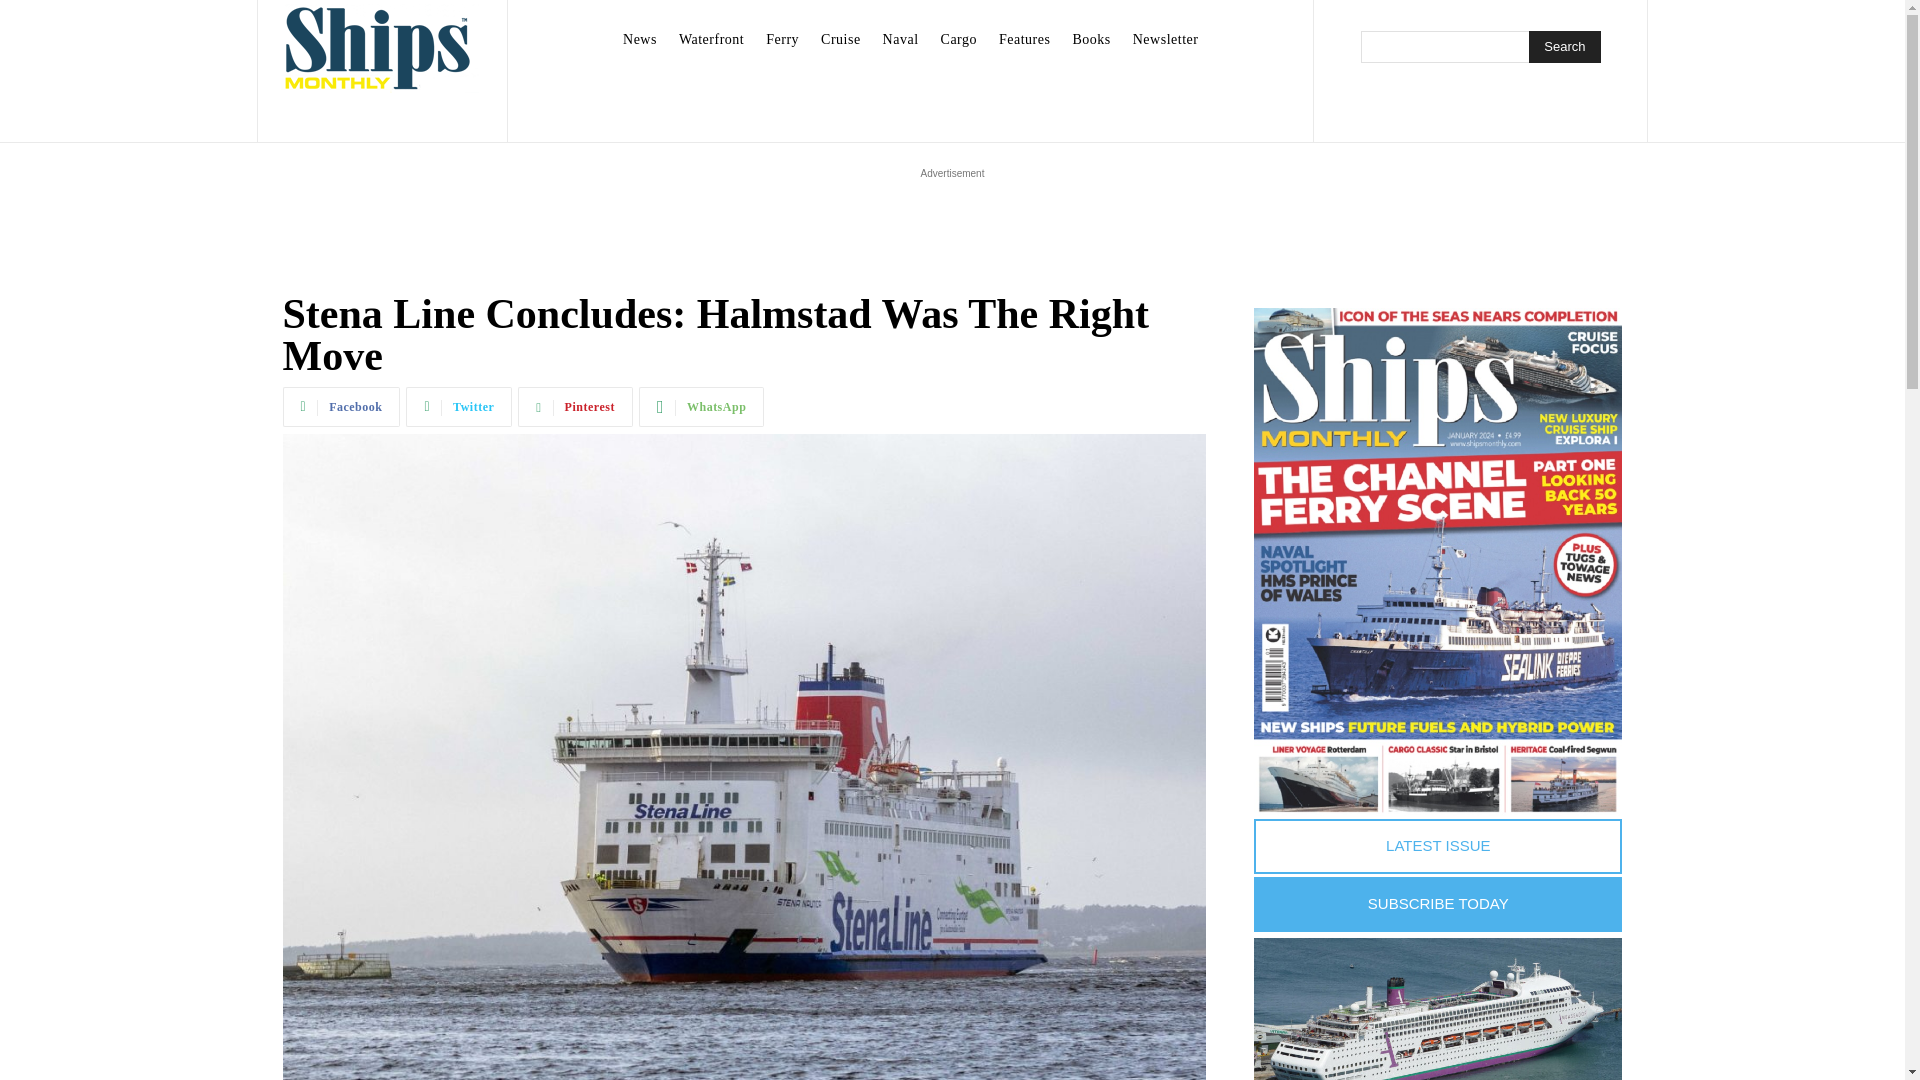 Image resolution: width=1920 pixels, height=1080 pixels. Describe the element at coordinates (711, 40) in the screenshot. I see `Waterfront` at that location.